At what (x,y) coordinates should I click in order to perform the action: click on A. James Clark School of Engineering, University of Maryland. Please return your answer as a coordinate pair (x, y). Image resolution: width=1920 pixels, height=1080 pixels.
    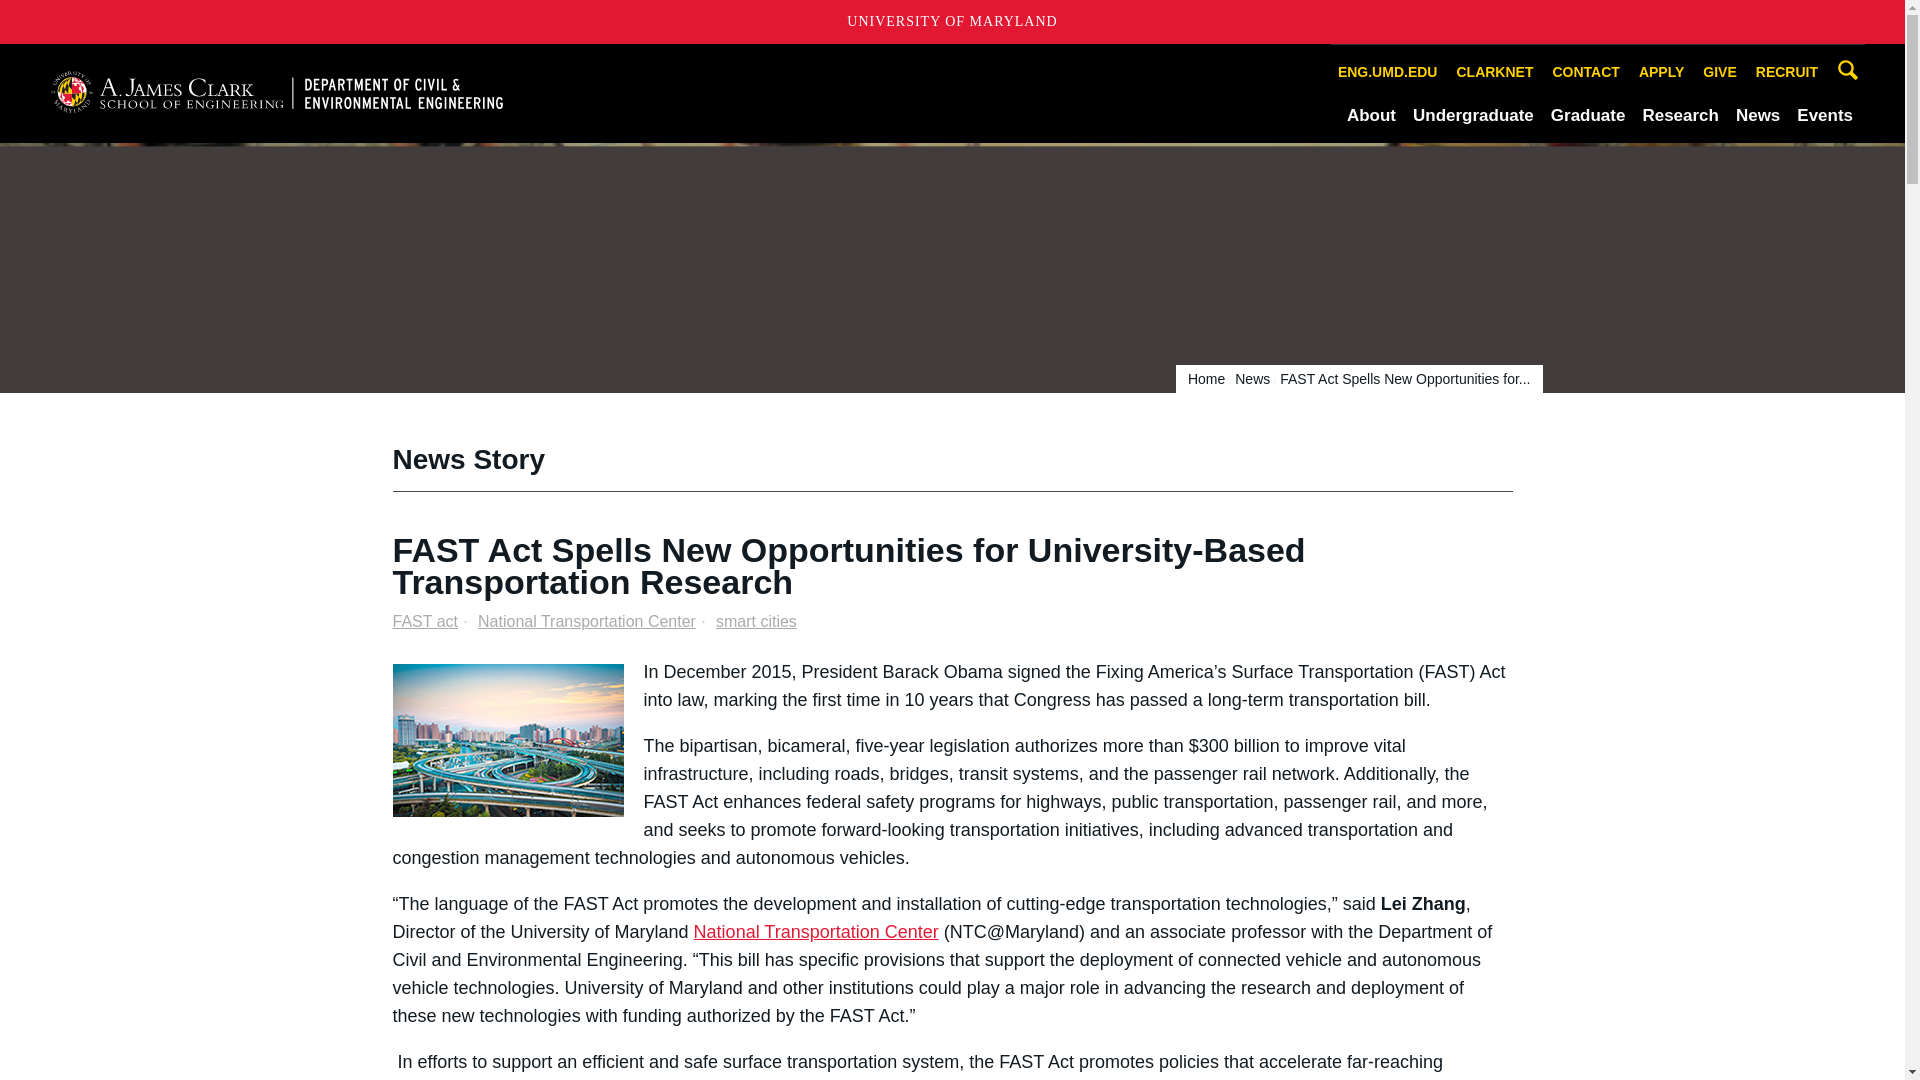
    Looking at the image, I should click on (276, 92).